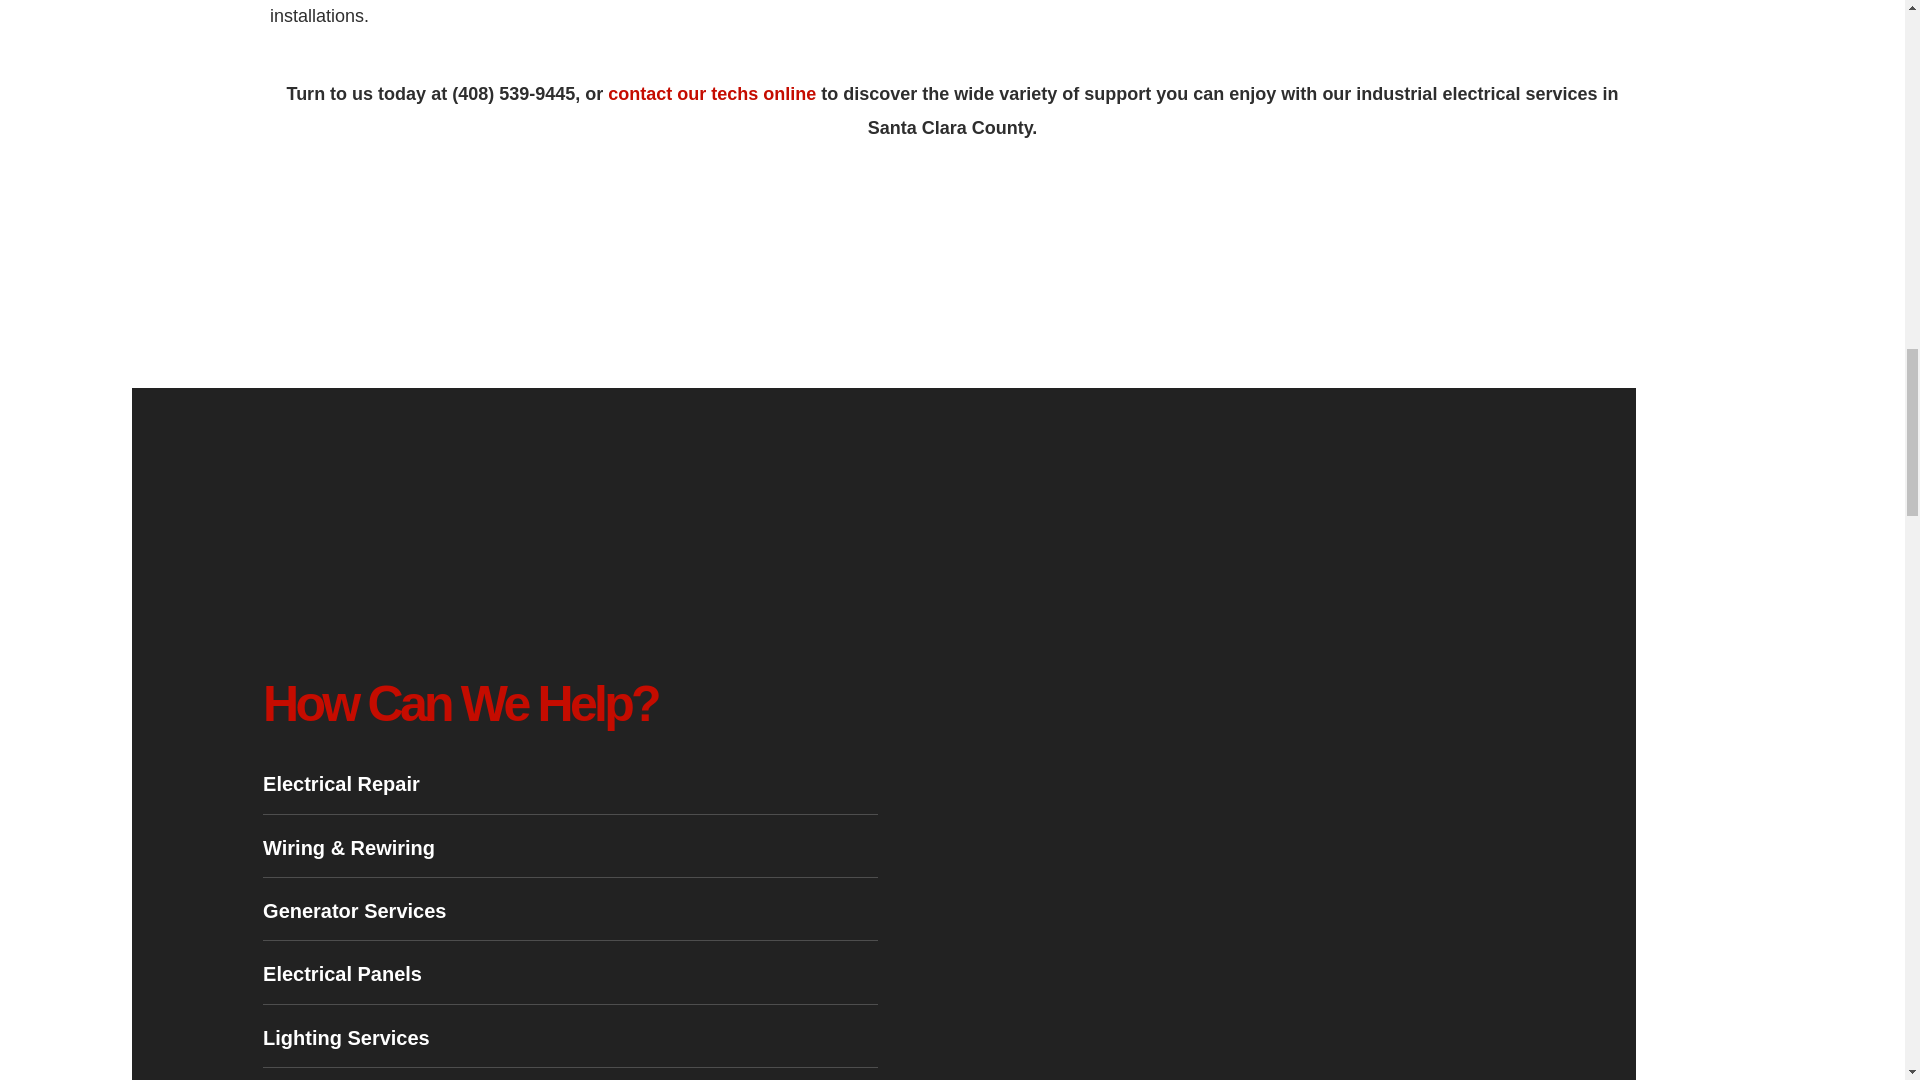  What do you see at coordinates (570, 974) in the screenshot?
I see `Electrical Panels` at bounding box center [570, 974].